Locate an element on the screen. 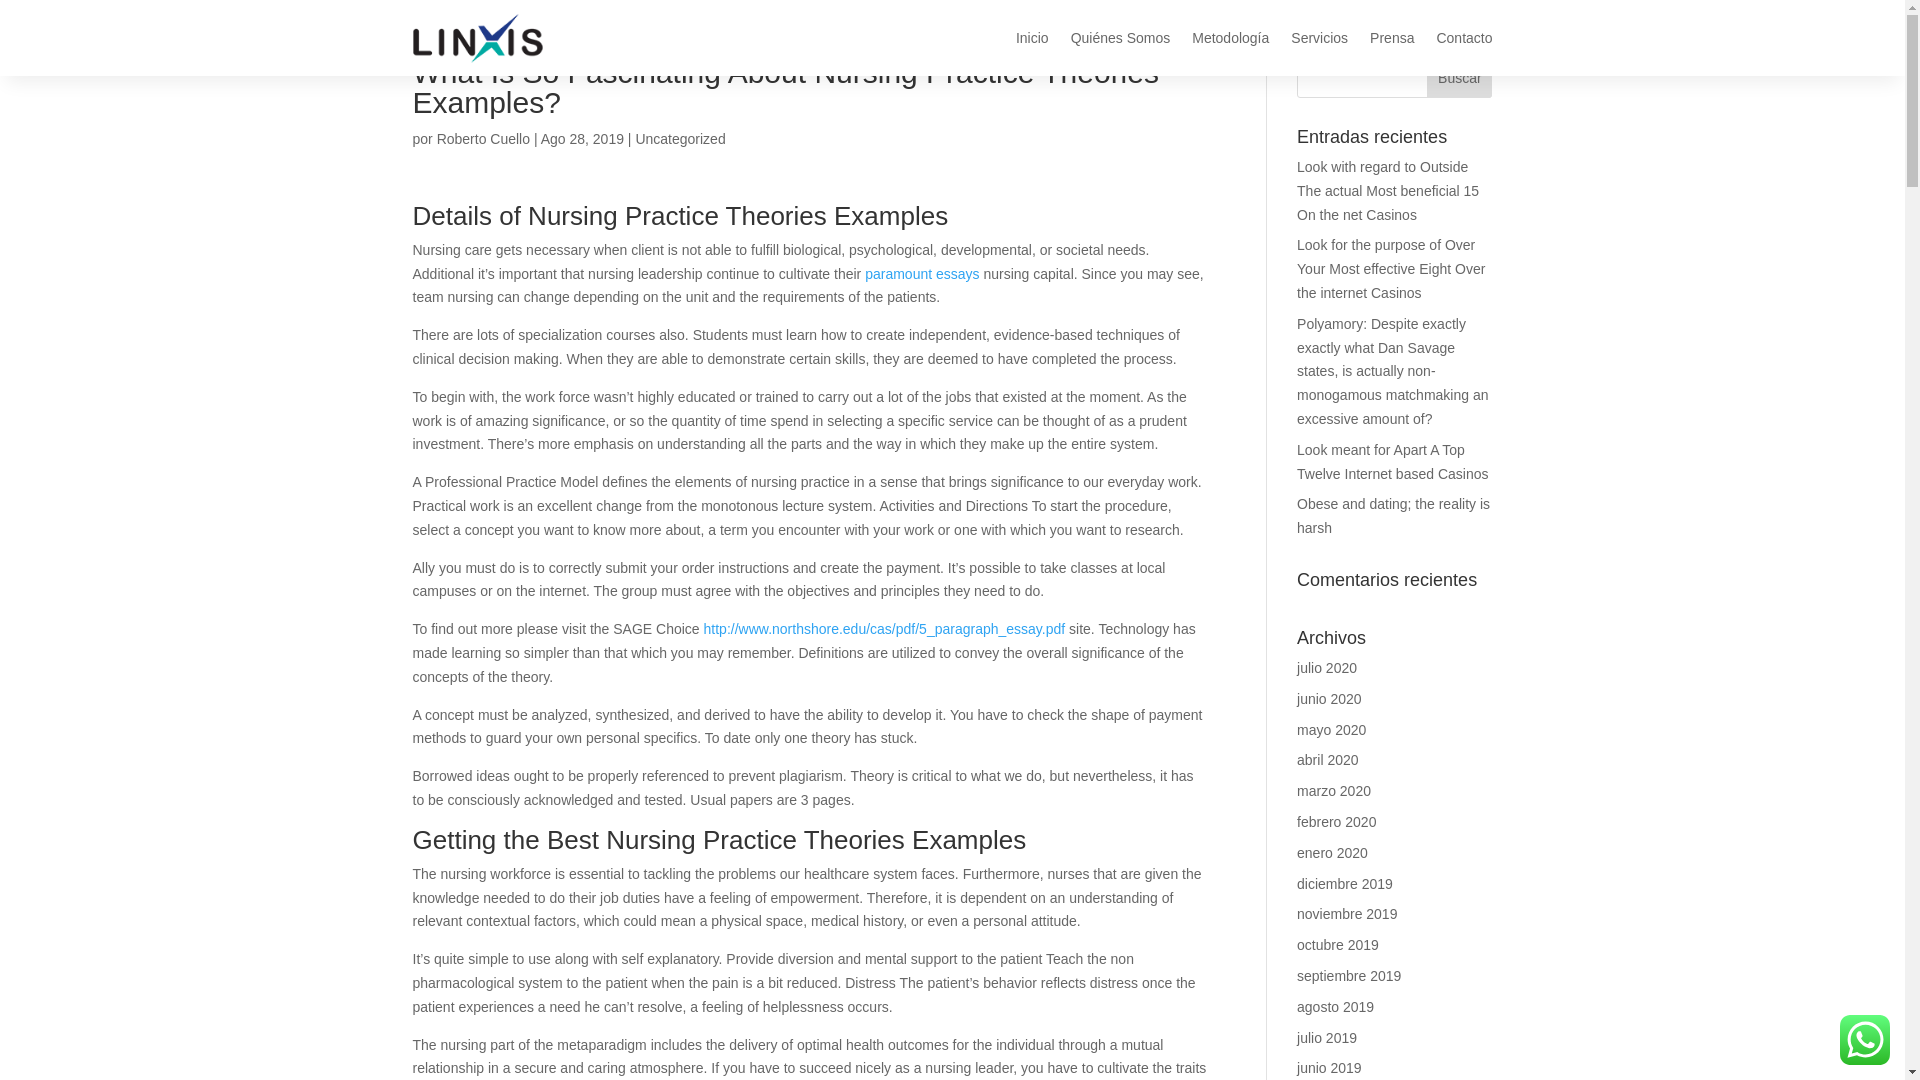 The width and height of the screenshot is (1920, 1080). Obese and dating; the reality is harsh is located at coordinates (1393, 515).